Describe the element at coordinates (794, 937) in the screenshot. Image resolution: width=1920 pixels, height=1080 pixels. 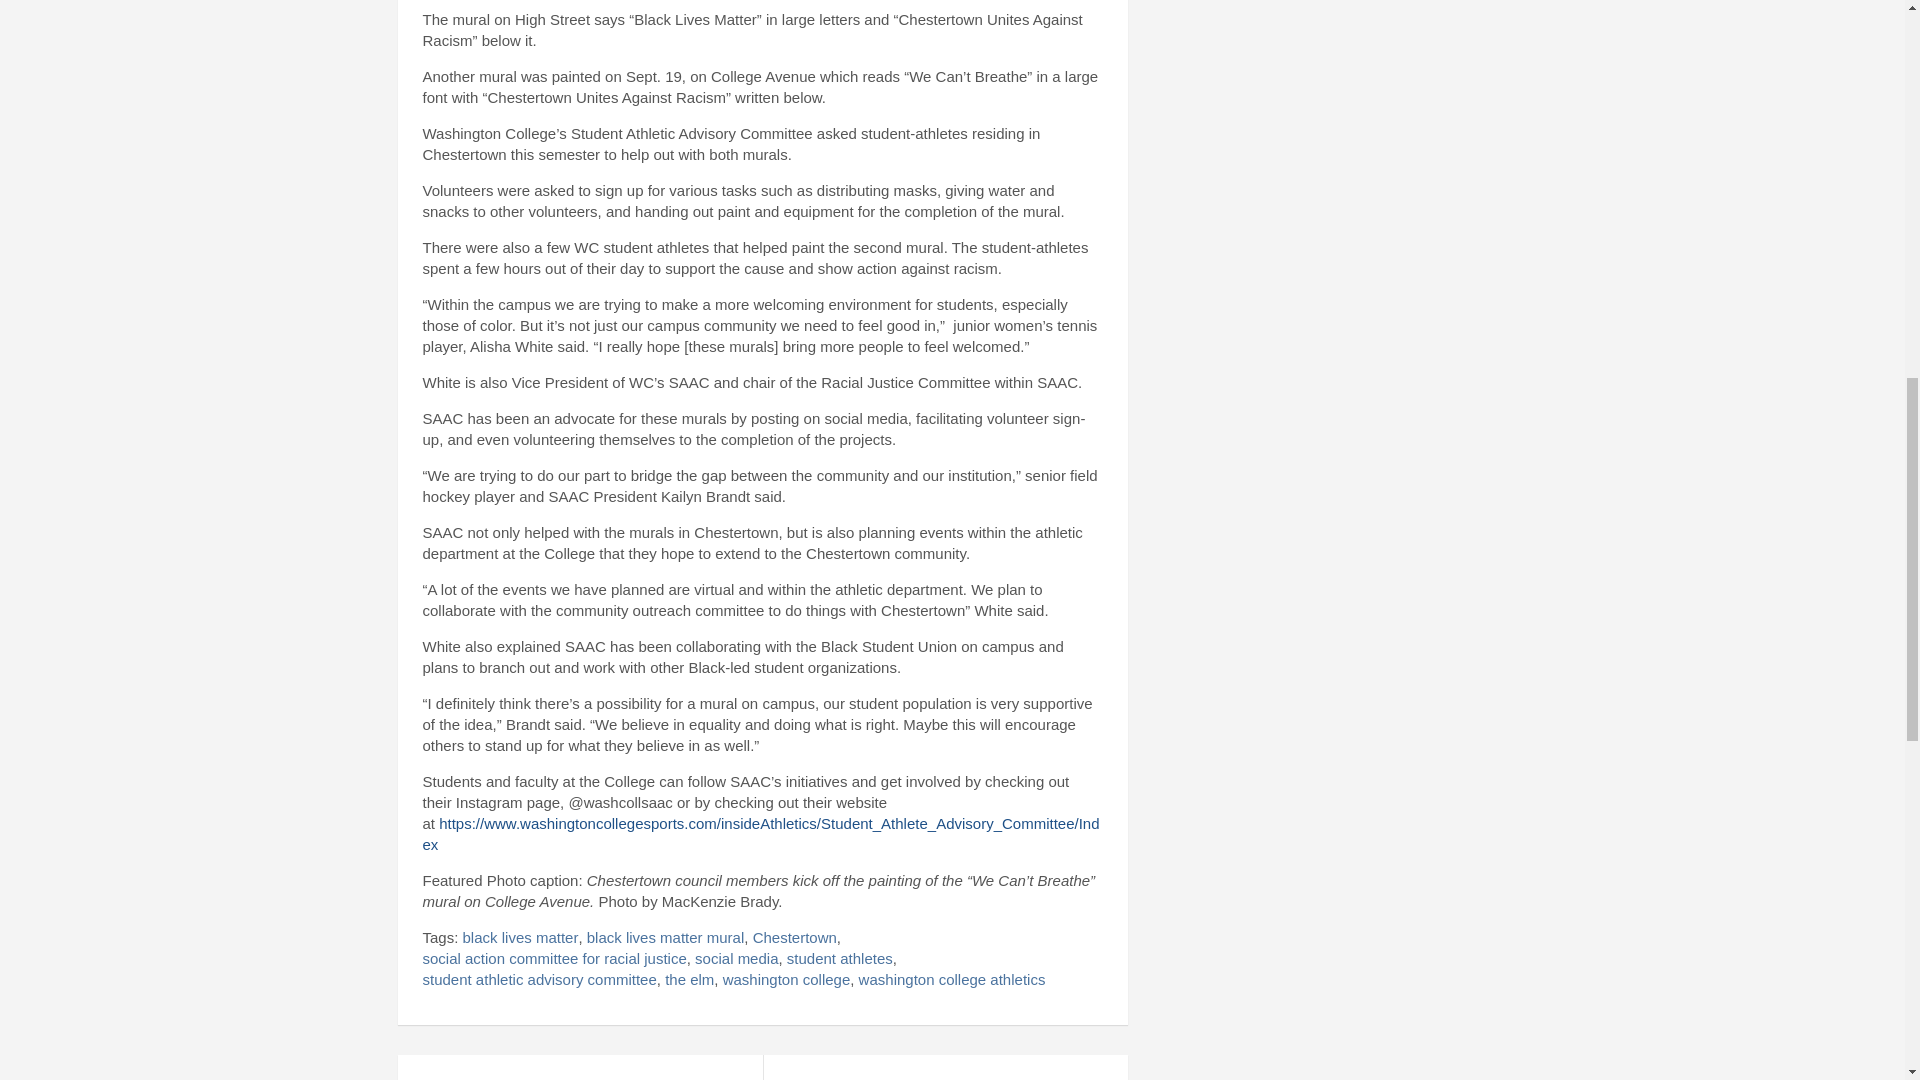
I see `Chestertown` at that location.